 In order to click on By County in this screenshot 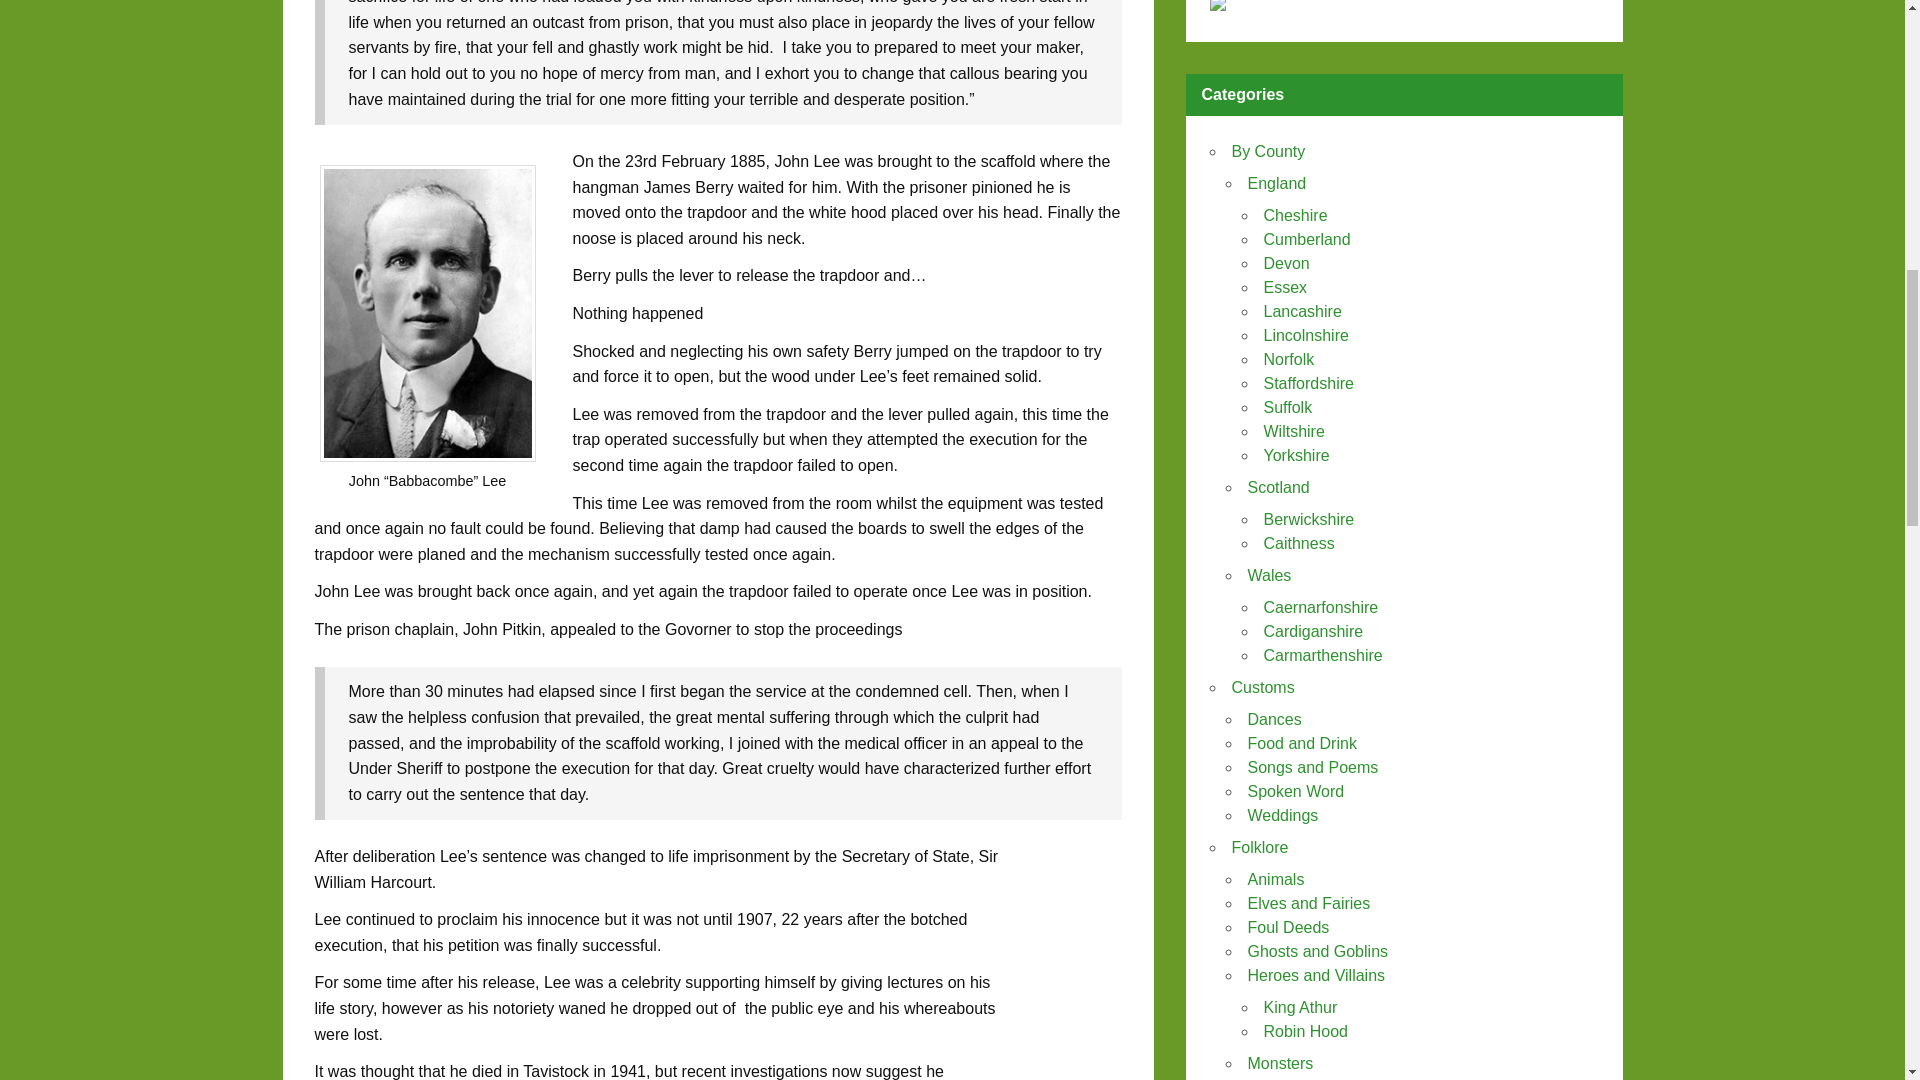, I will do `click(1268, 150)`.